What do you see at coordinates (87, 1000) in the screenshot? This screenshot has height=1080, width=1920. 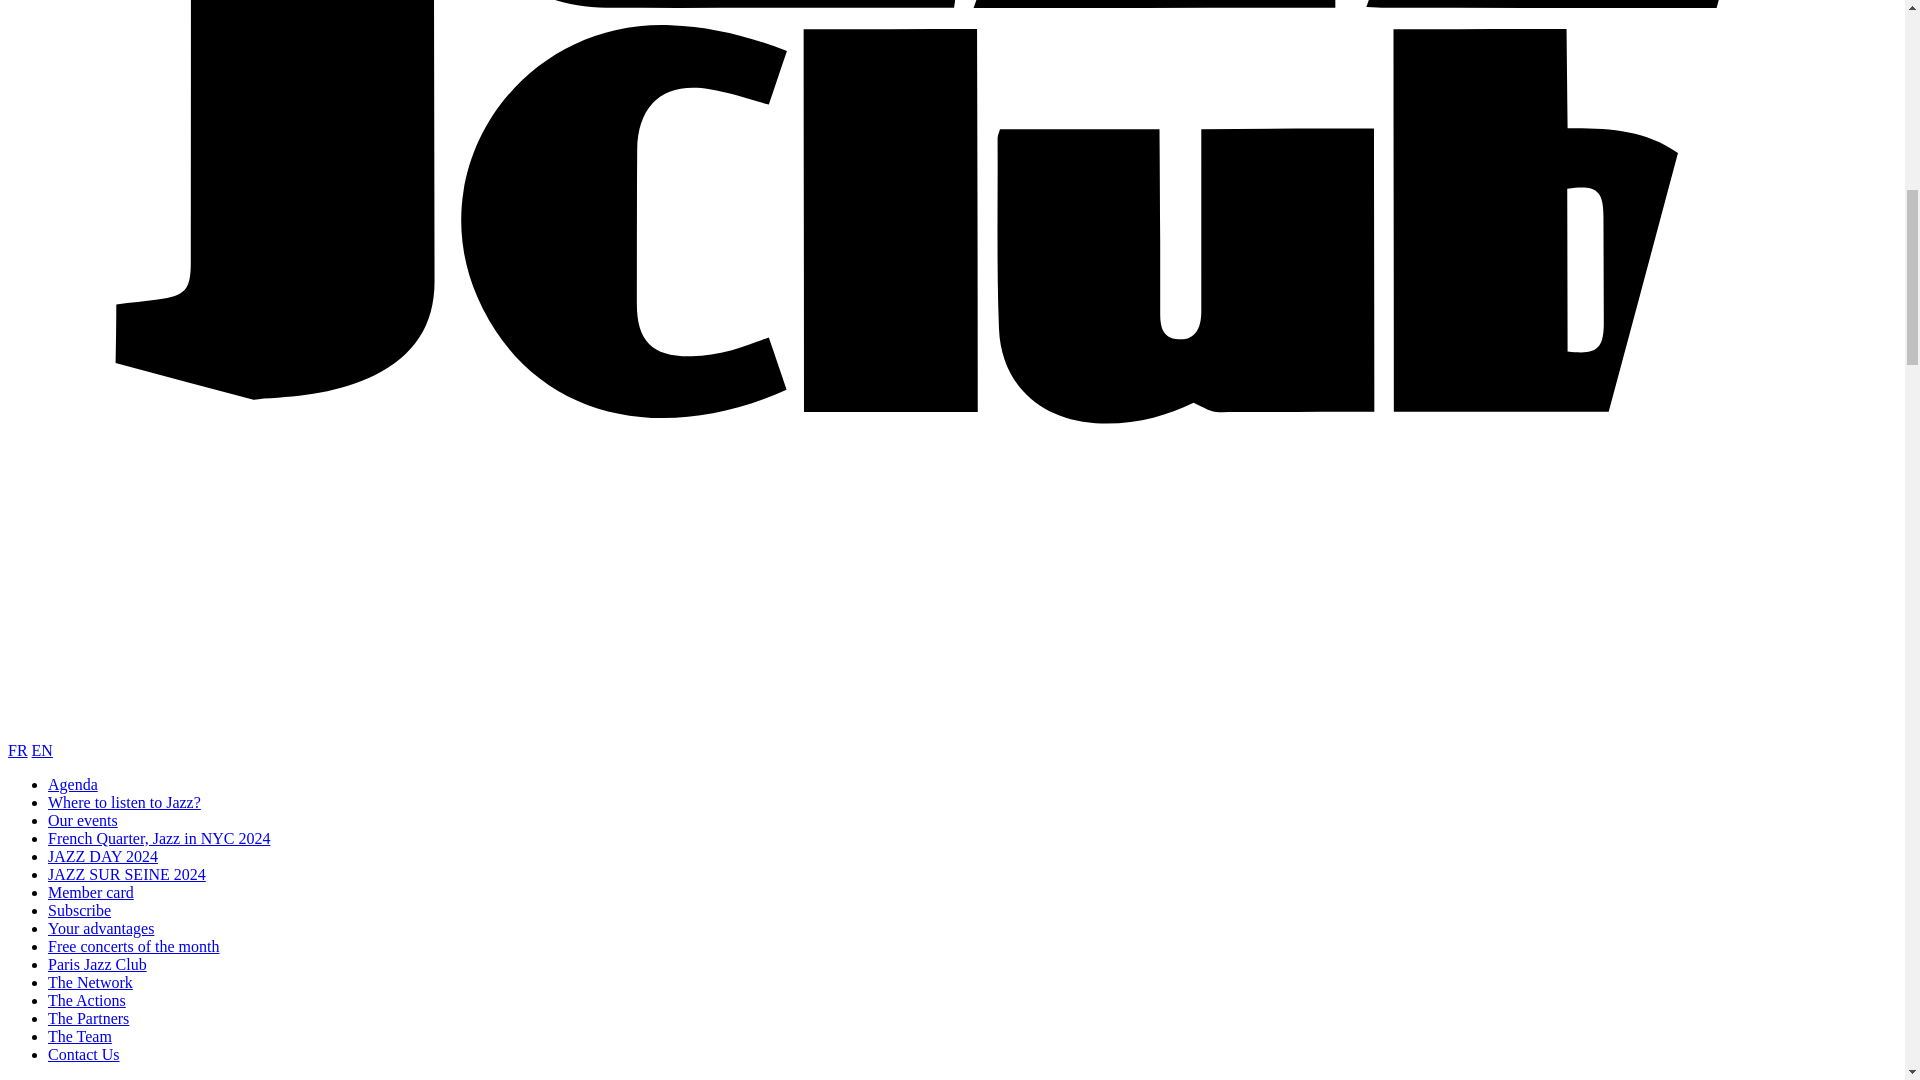 I see `The Actions` at bounding box center [87, 1000].